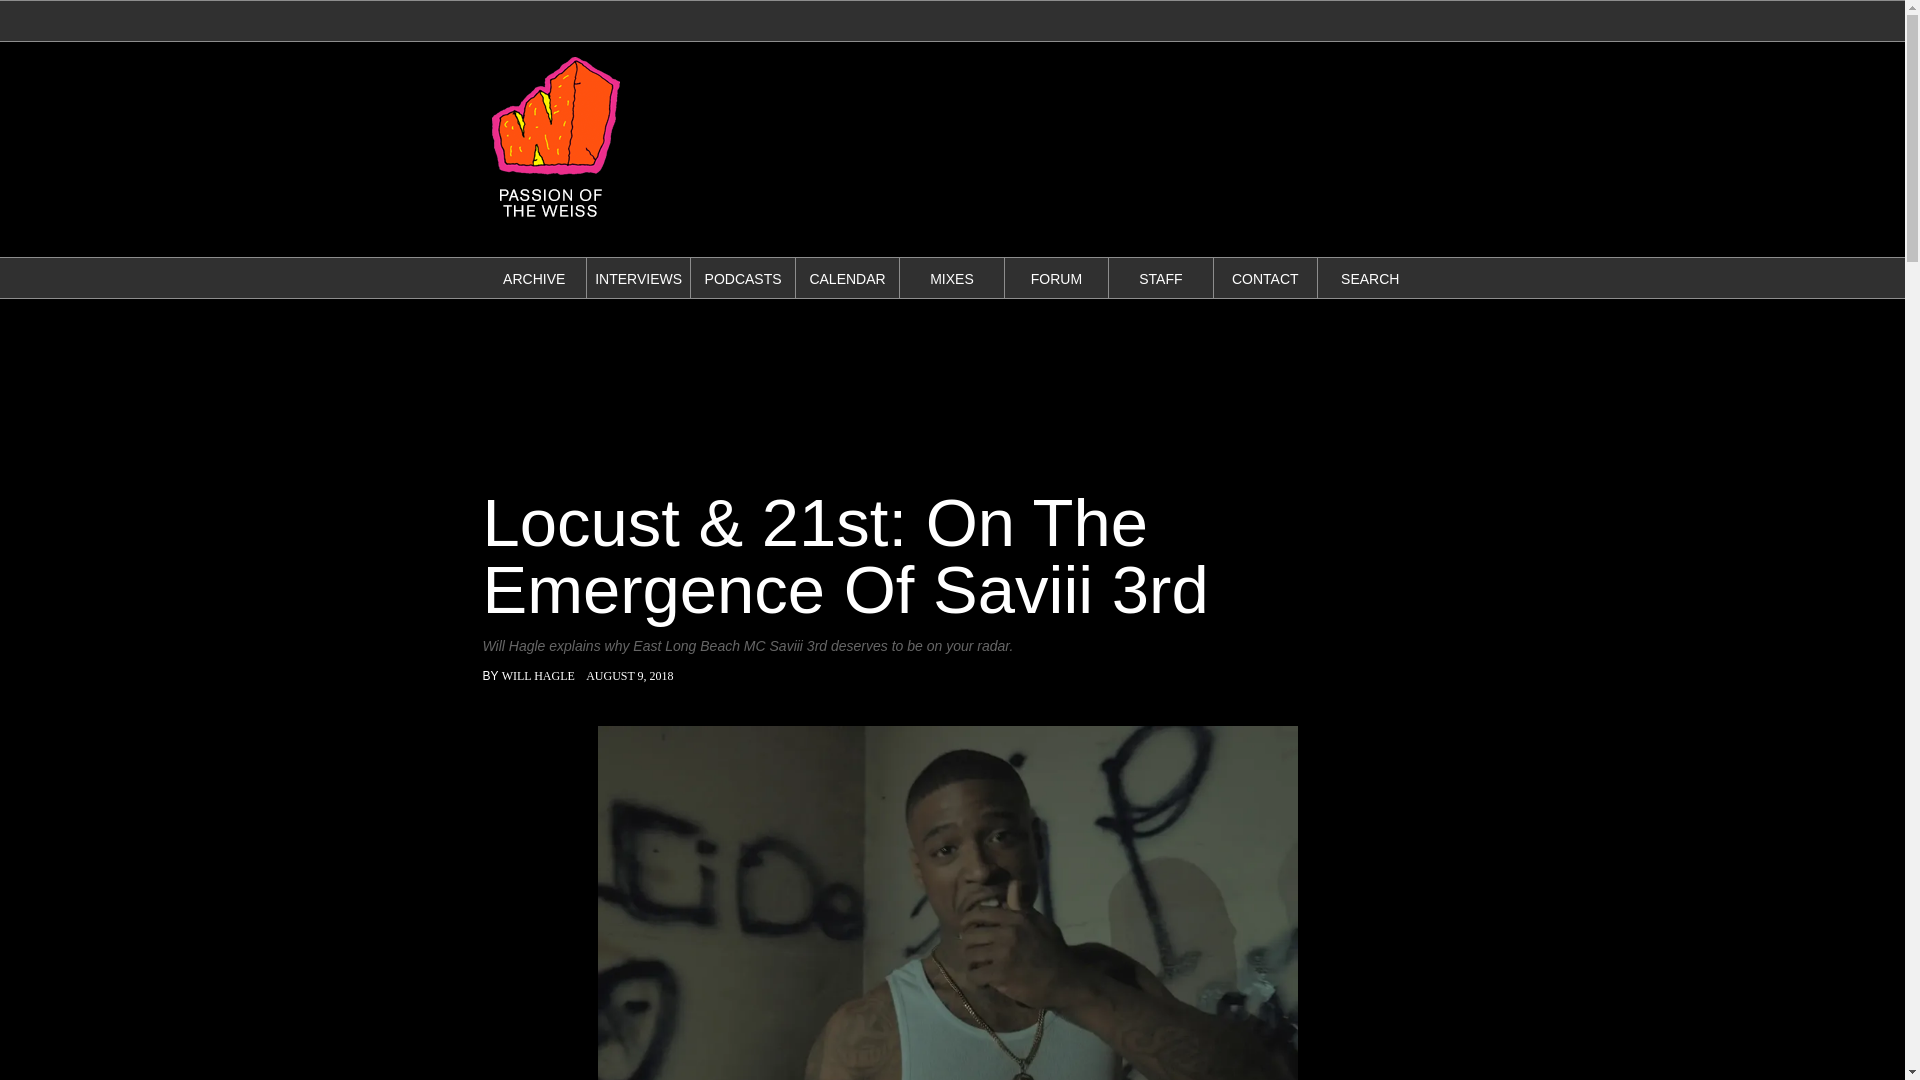 The image size is (1920, 1080). I want to click on WILL HAGLE, so click(538, 675).